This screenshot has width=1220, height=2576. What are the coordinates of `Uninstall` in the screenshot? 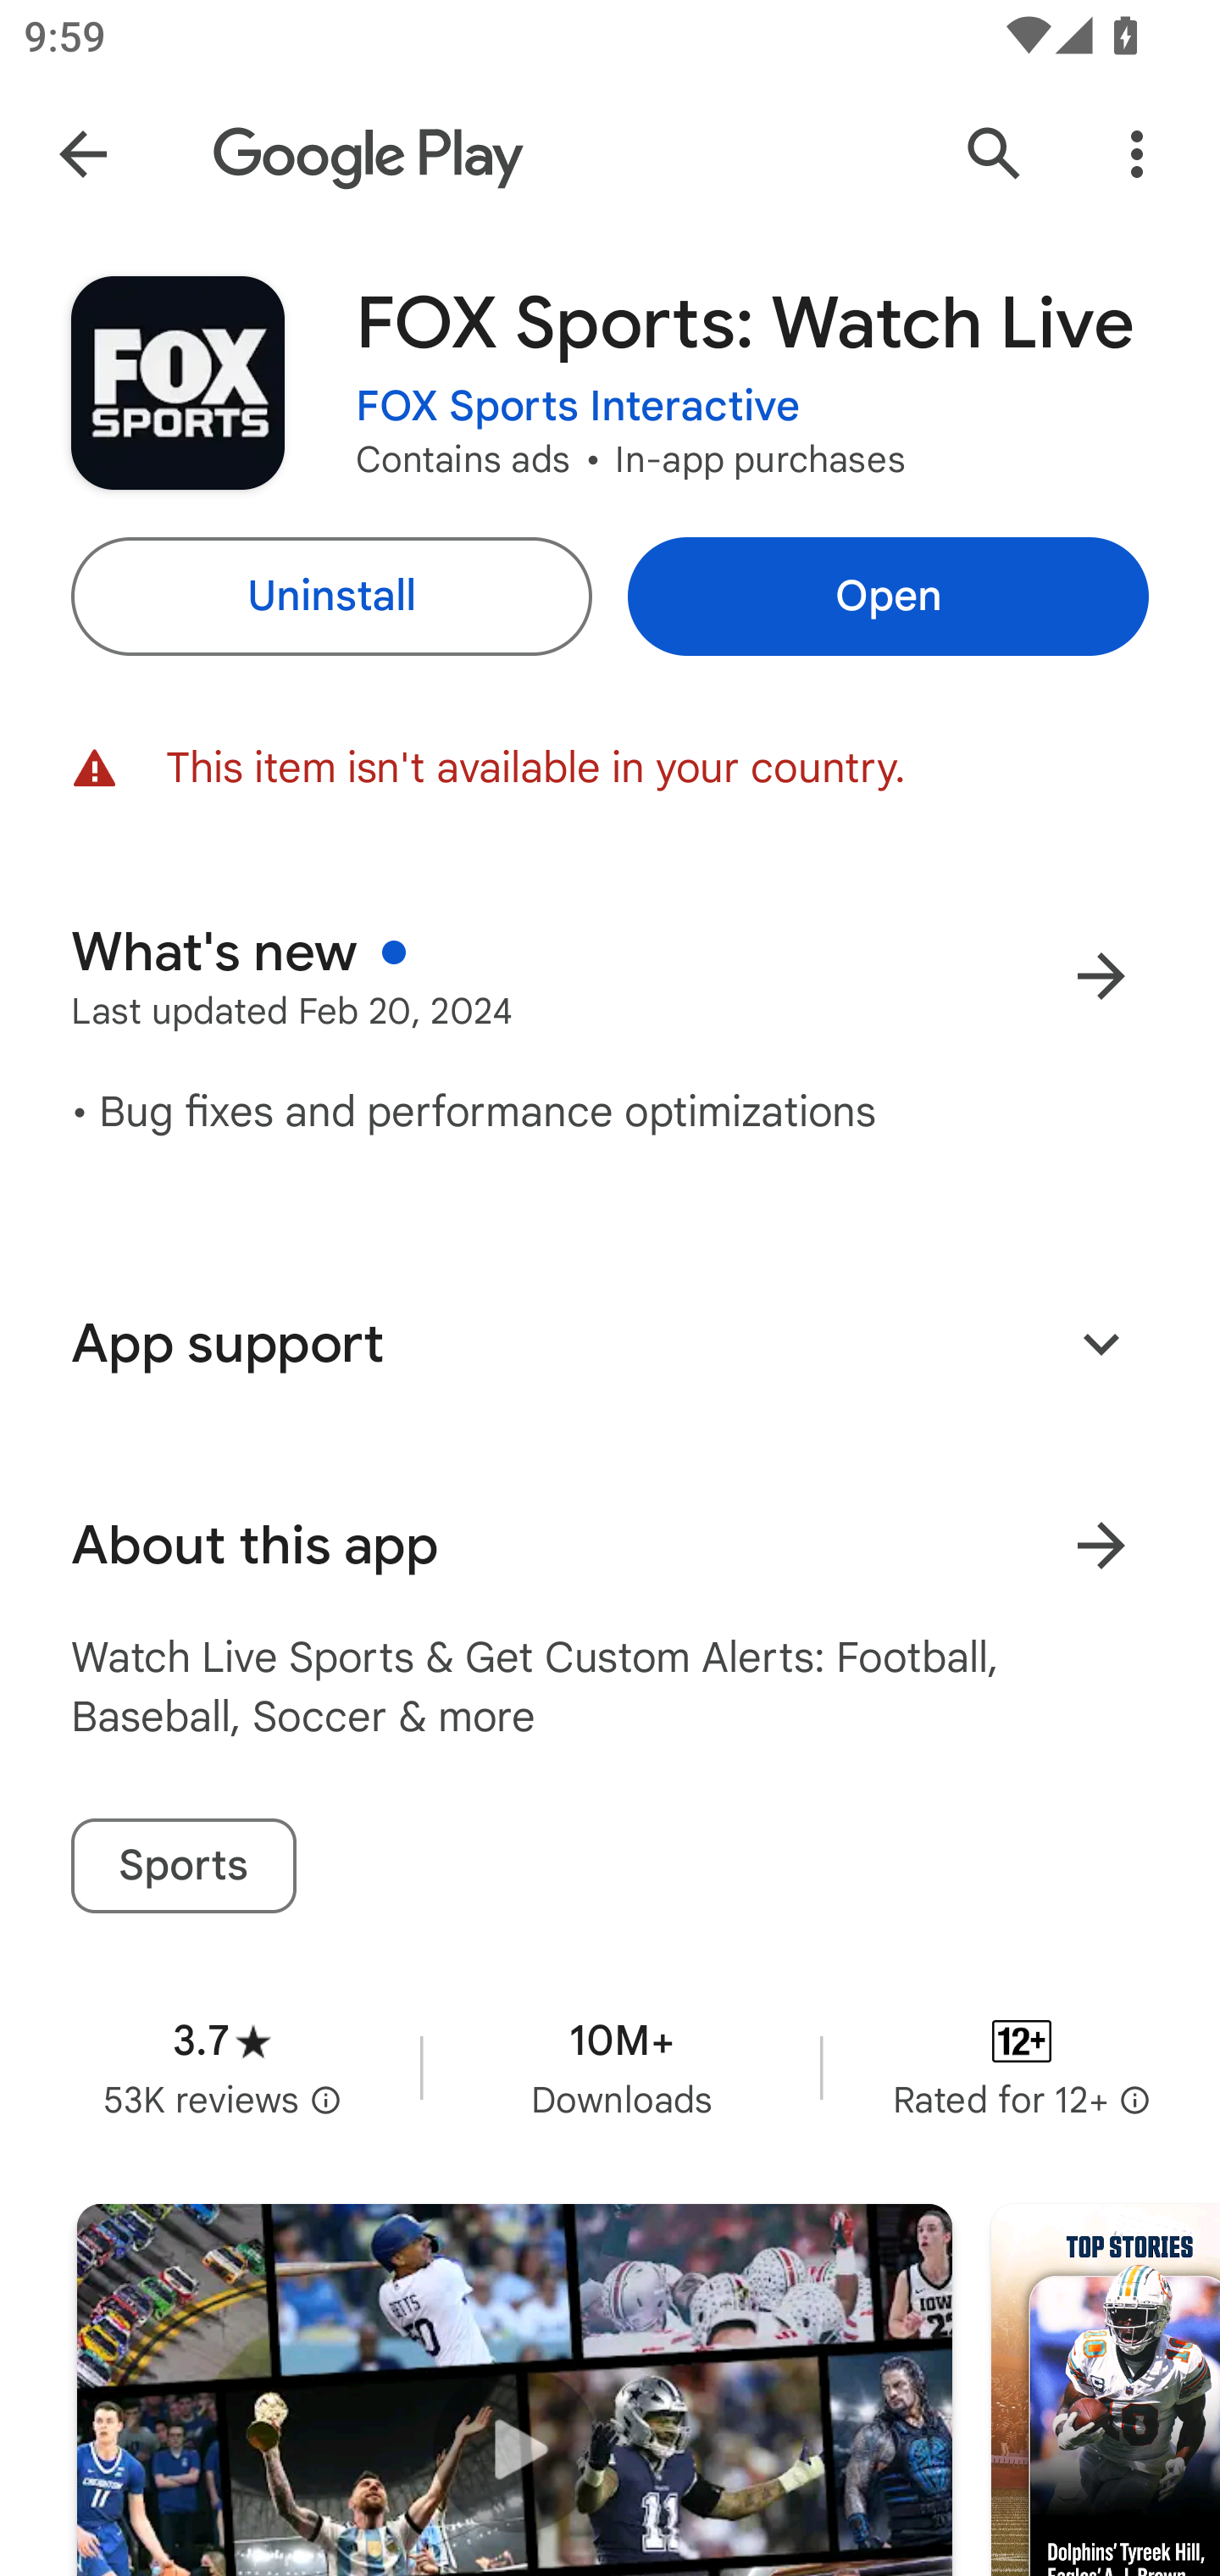 It's located at (330, 597).